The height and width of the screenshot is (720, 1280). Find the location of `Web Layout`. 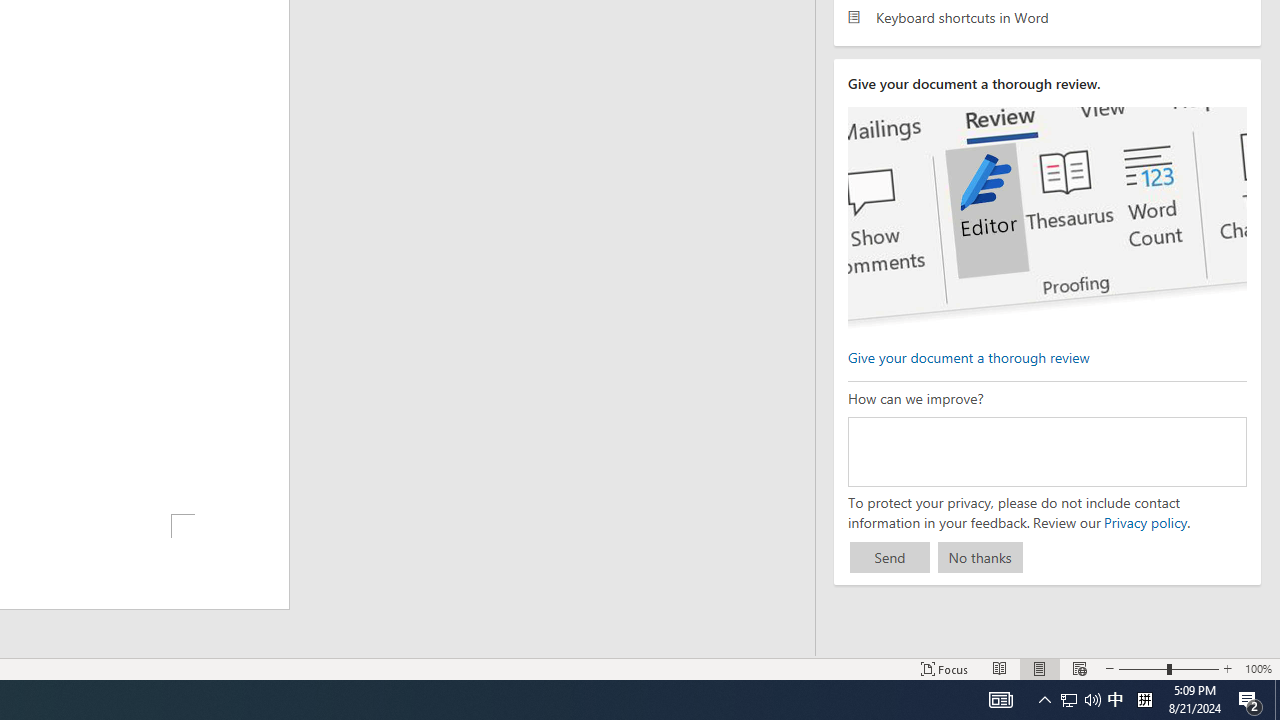

Web Layout is located at coordinates (1079, 668).